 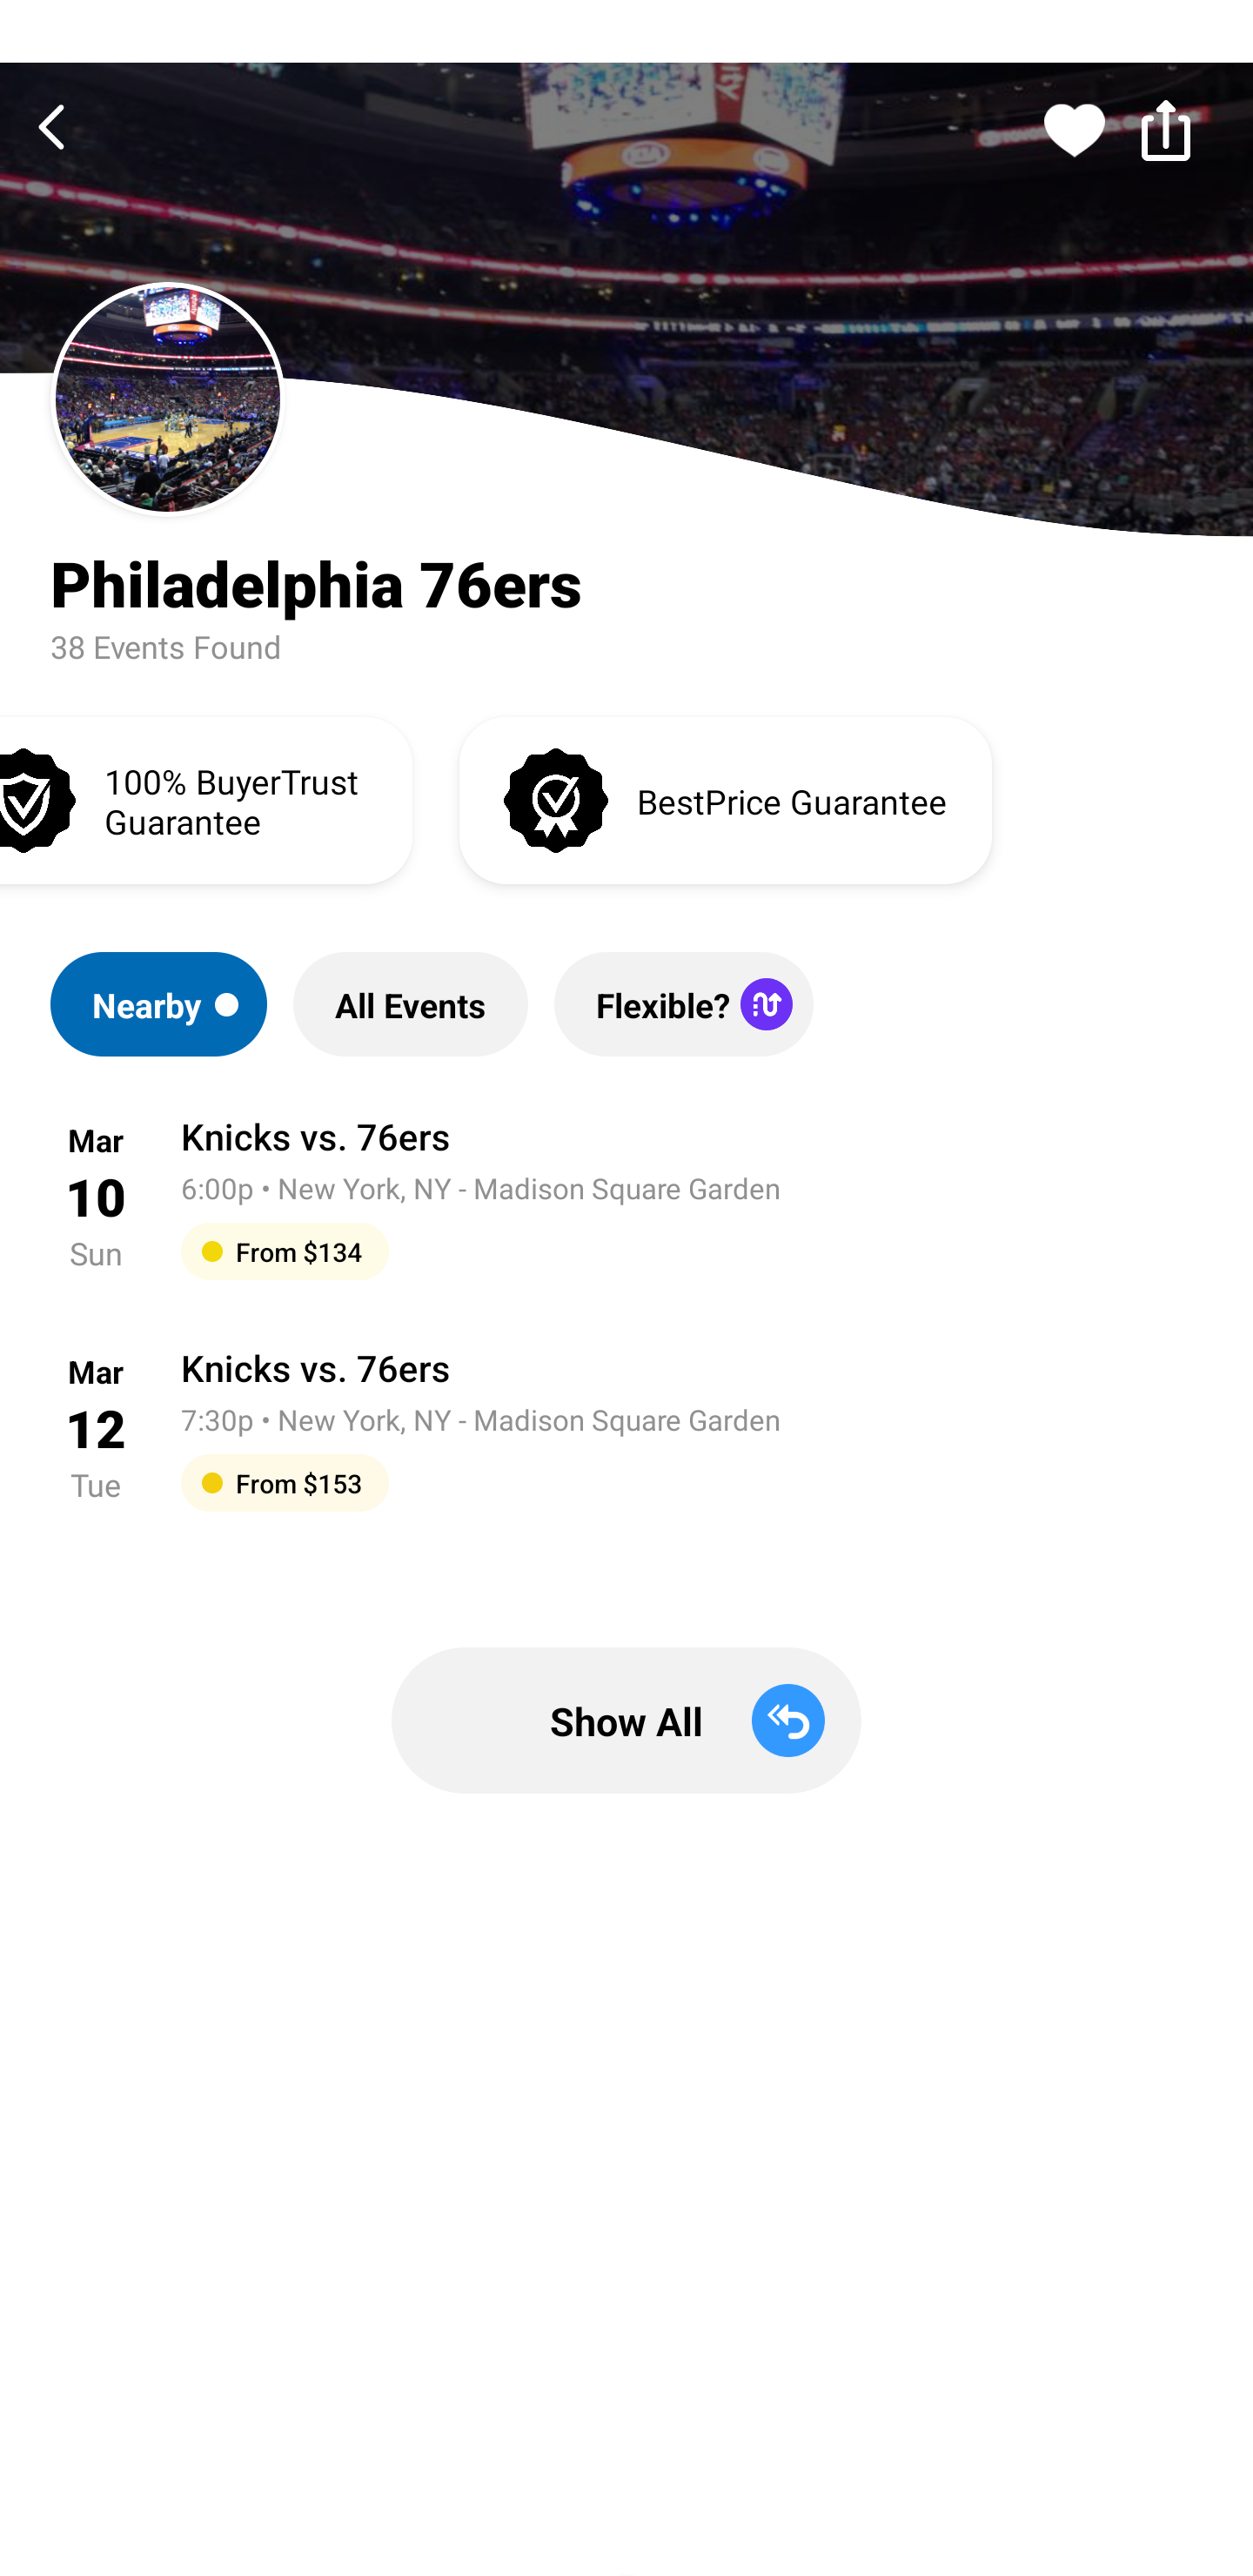 What do you see at coordinates (726, 799) in the screenshot?
I see `BestPrice Guarantee` at bounding box center [726, 799].